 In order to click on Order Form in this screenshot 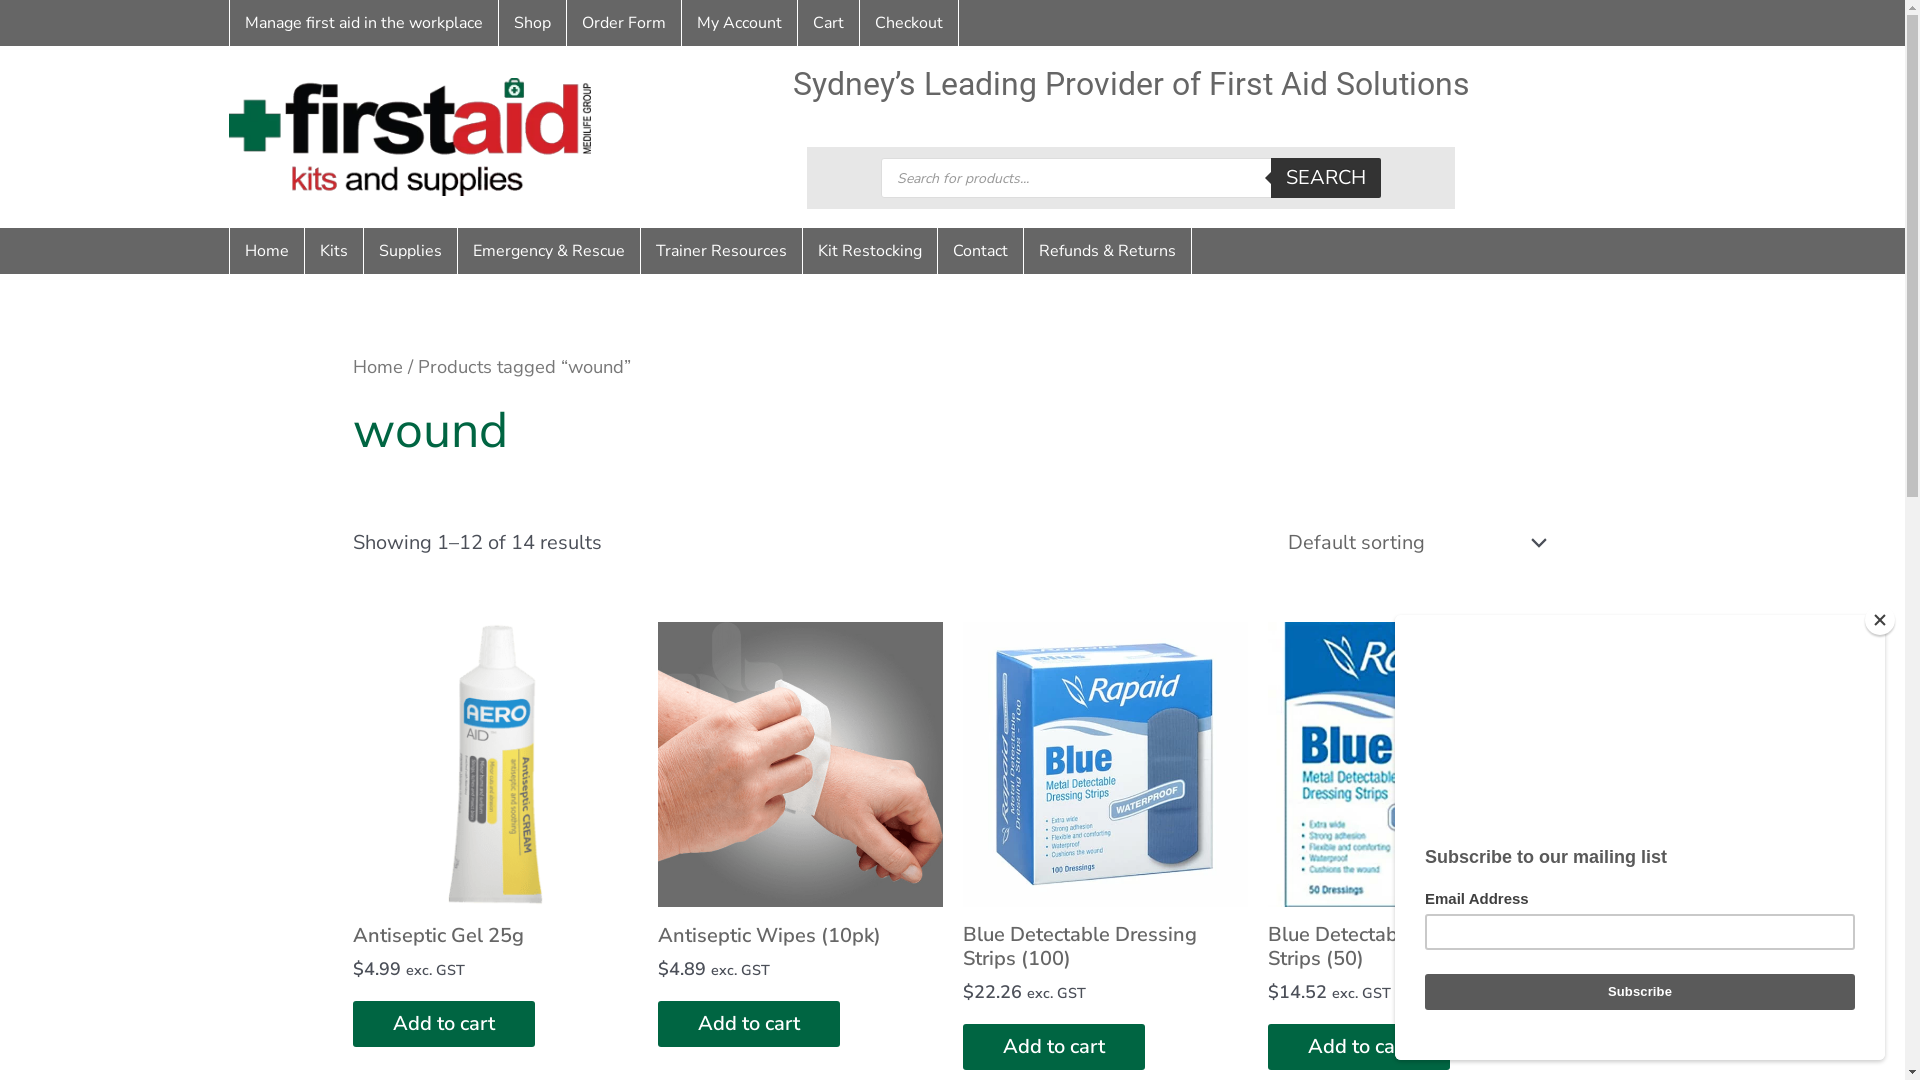, I will do `click(624, 23)`.